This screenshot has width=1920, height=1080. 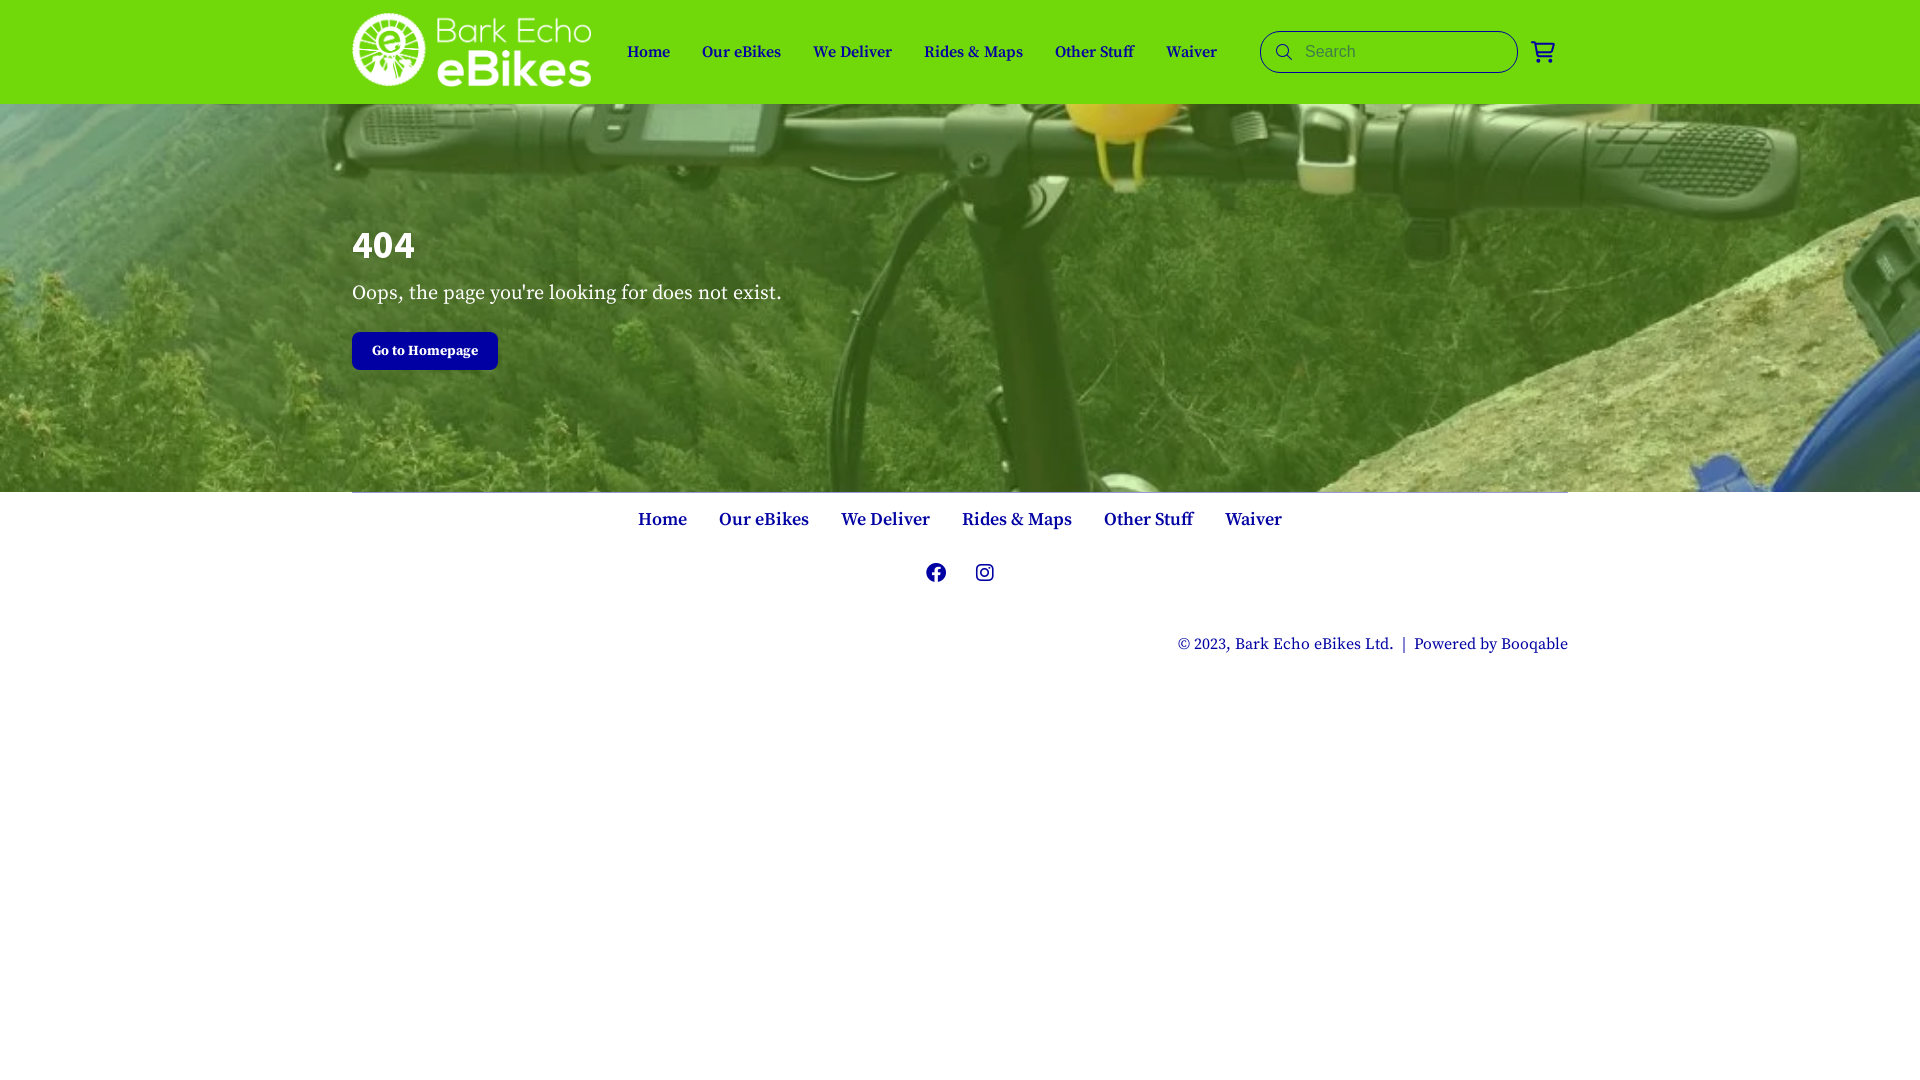 What do you see at coordinates (1491, 644) in the screenshot?
I see `Powered by Booqable` at bounding box center [1491, 644].